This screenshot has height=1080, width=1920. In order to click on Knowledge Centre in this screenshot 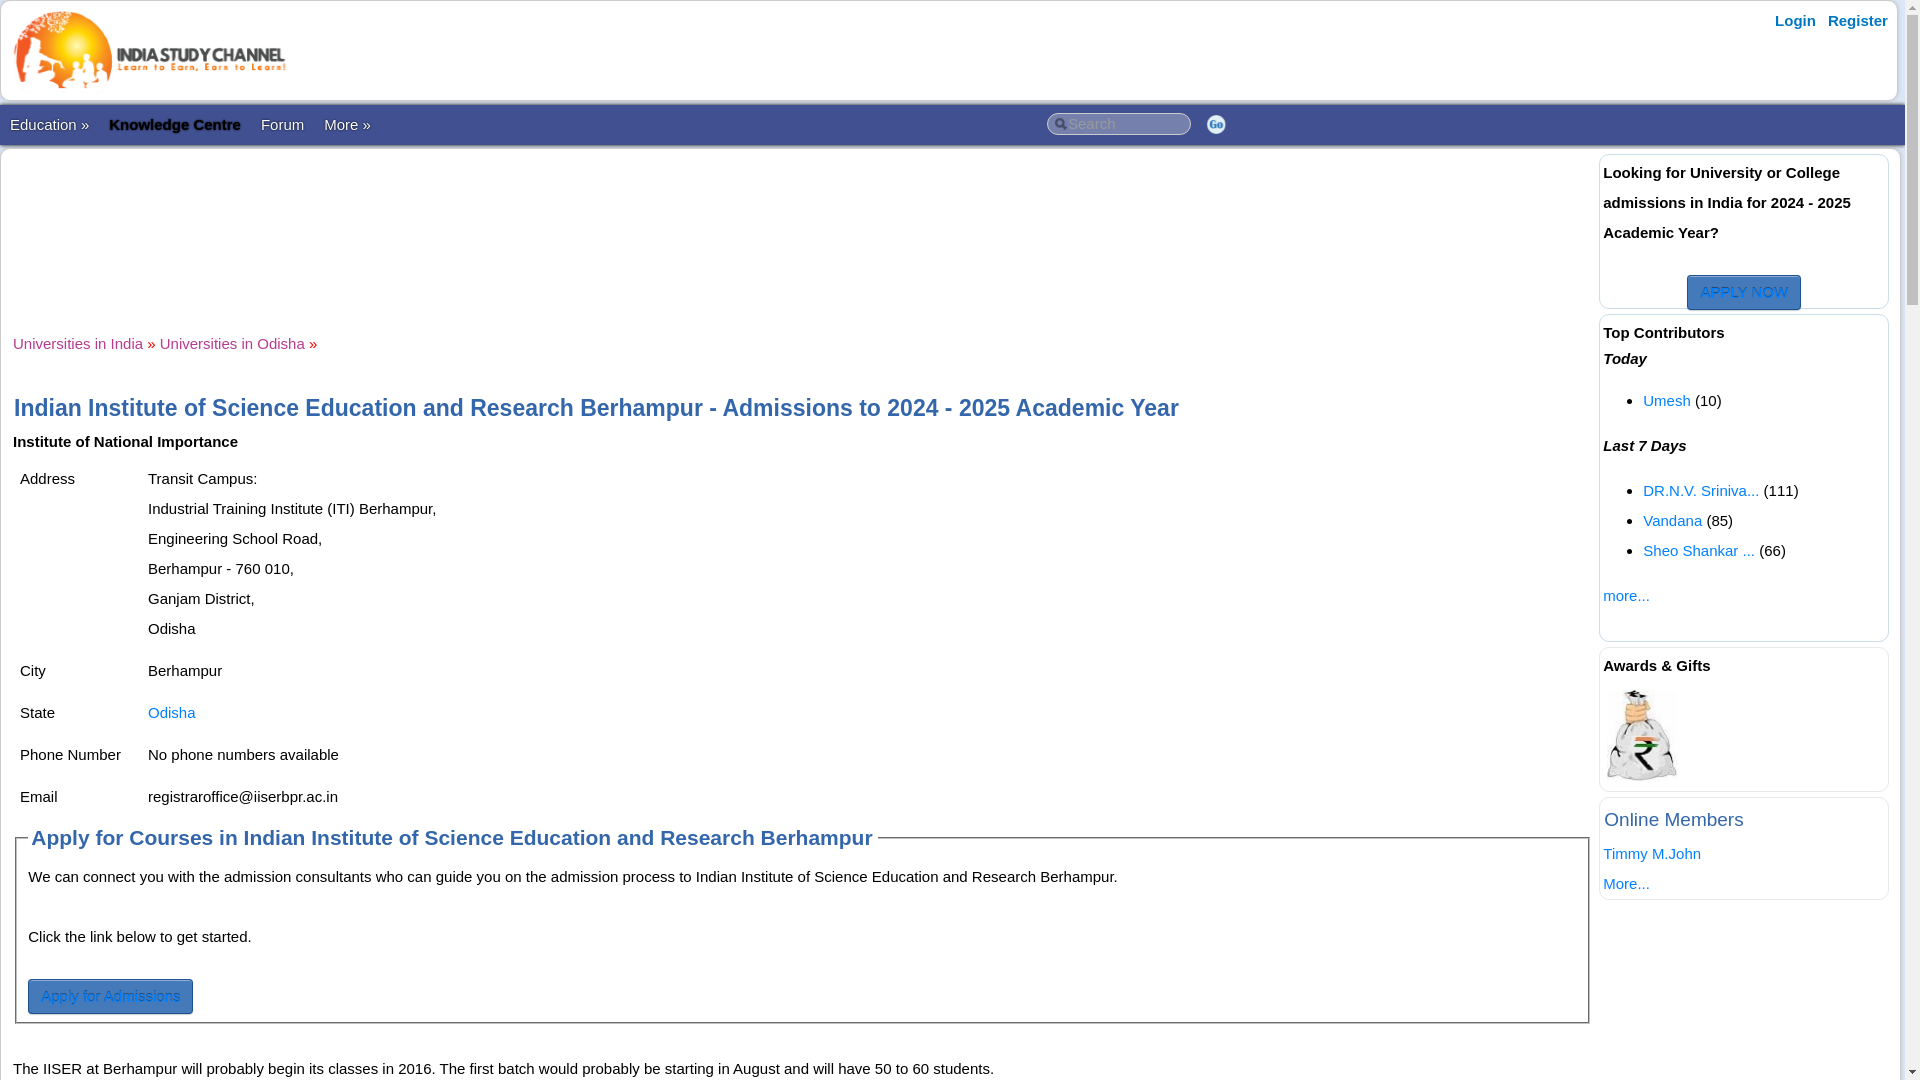, I will do `click(175, 124)`.